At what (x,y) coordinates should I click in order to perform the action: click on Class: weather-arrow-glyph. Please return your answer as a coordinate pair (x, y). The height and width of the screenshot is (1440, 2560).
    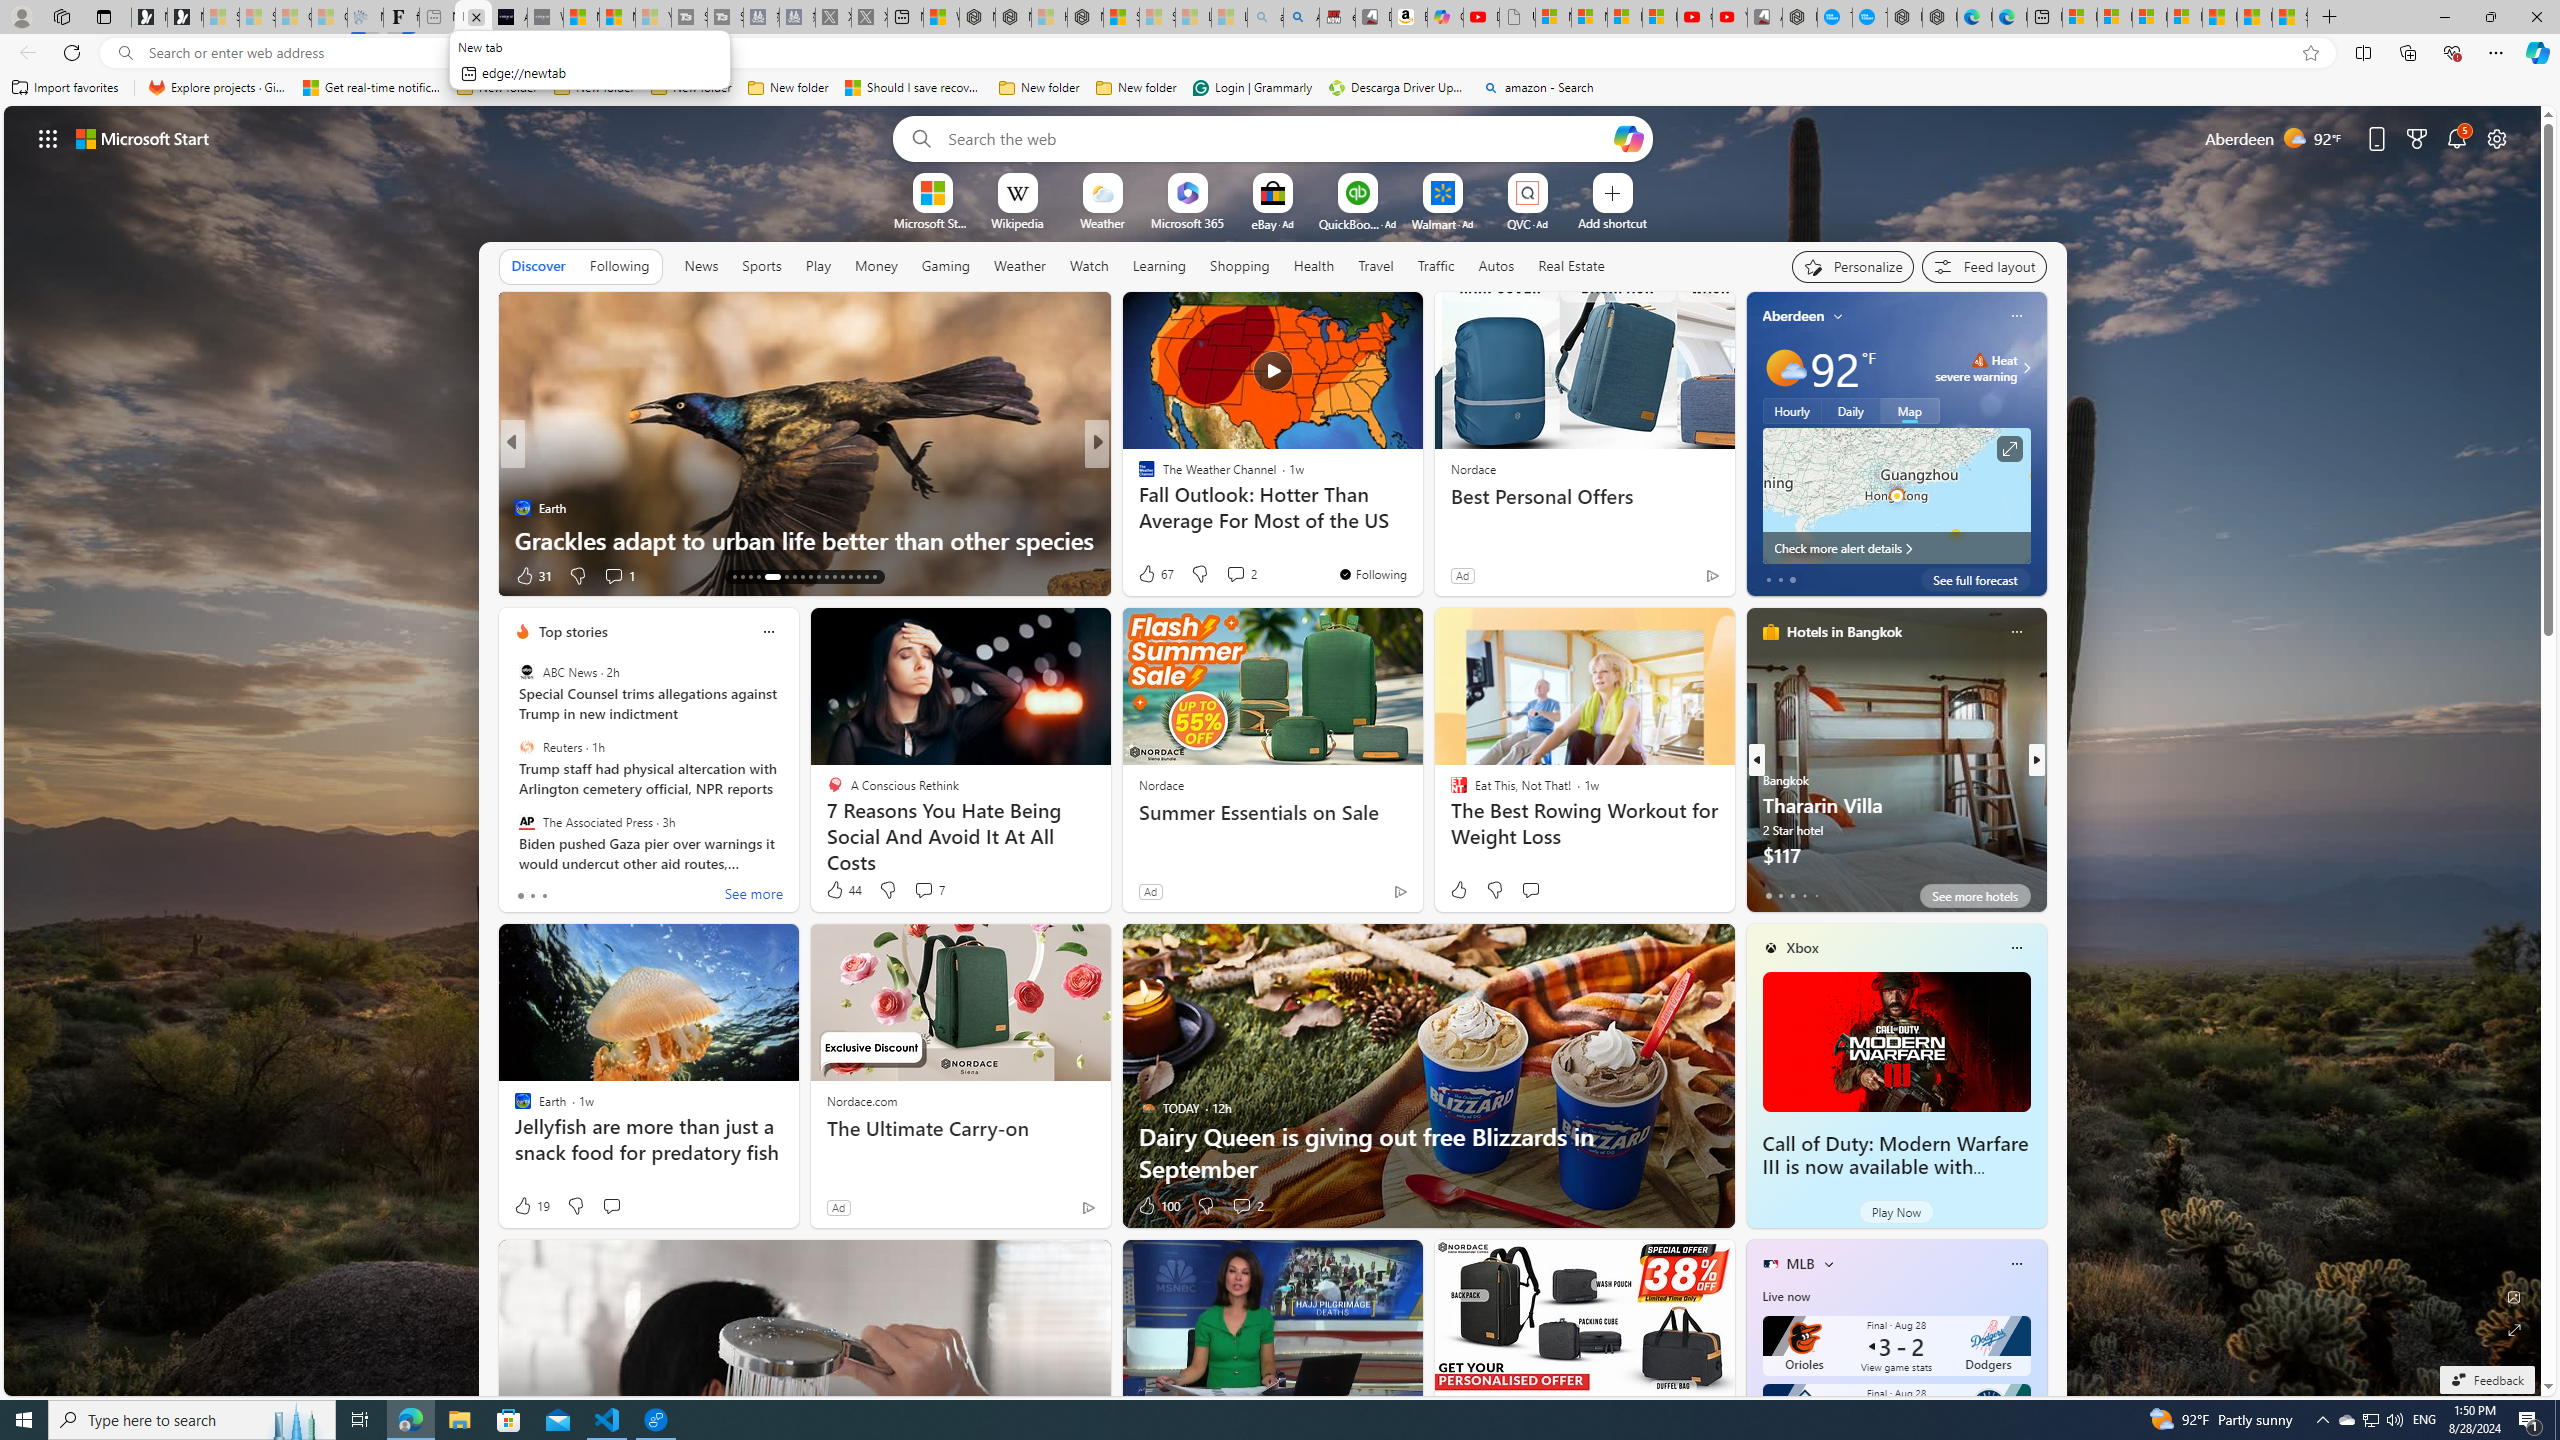
    Looking at the image, I should click on (2026, 368).